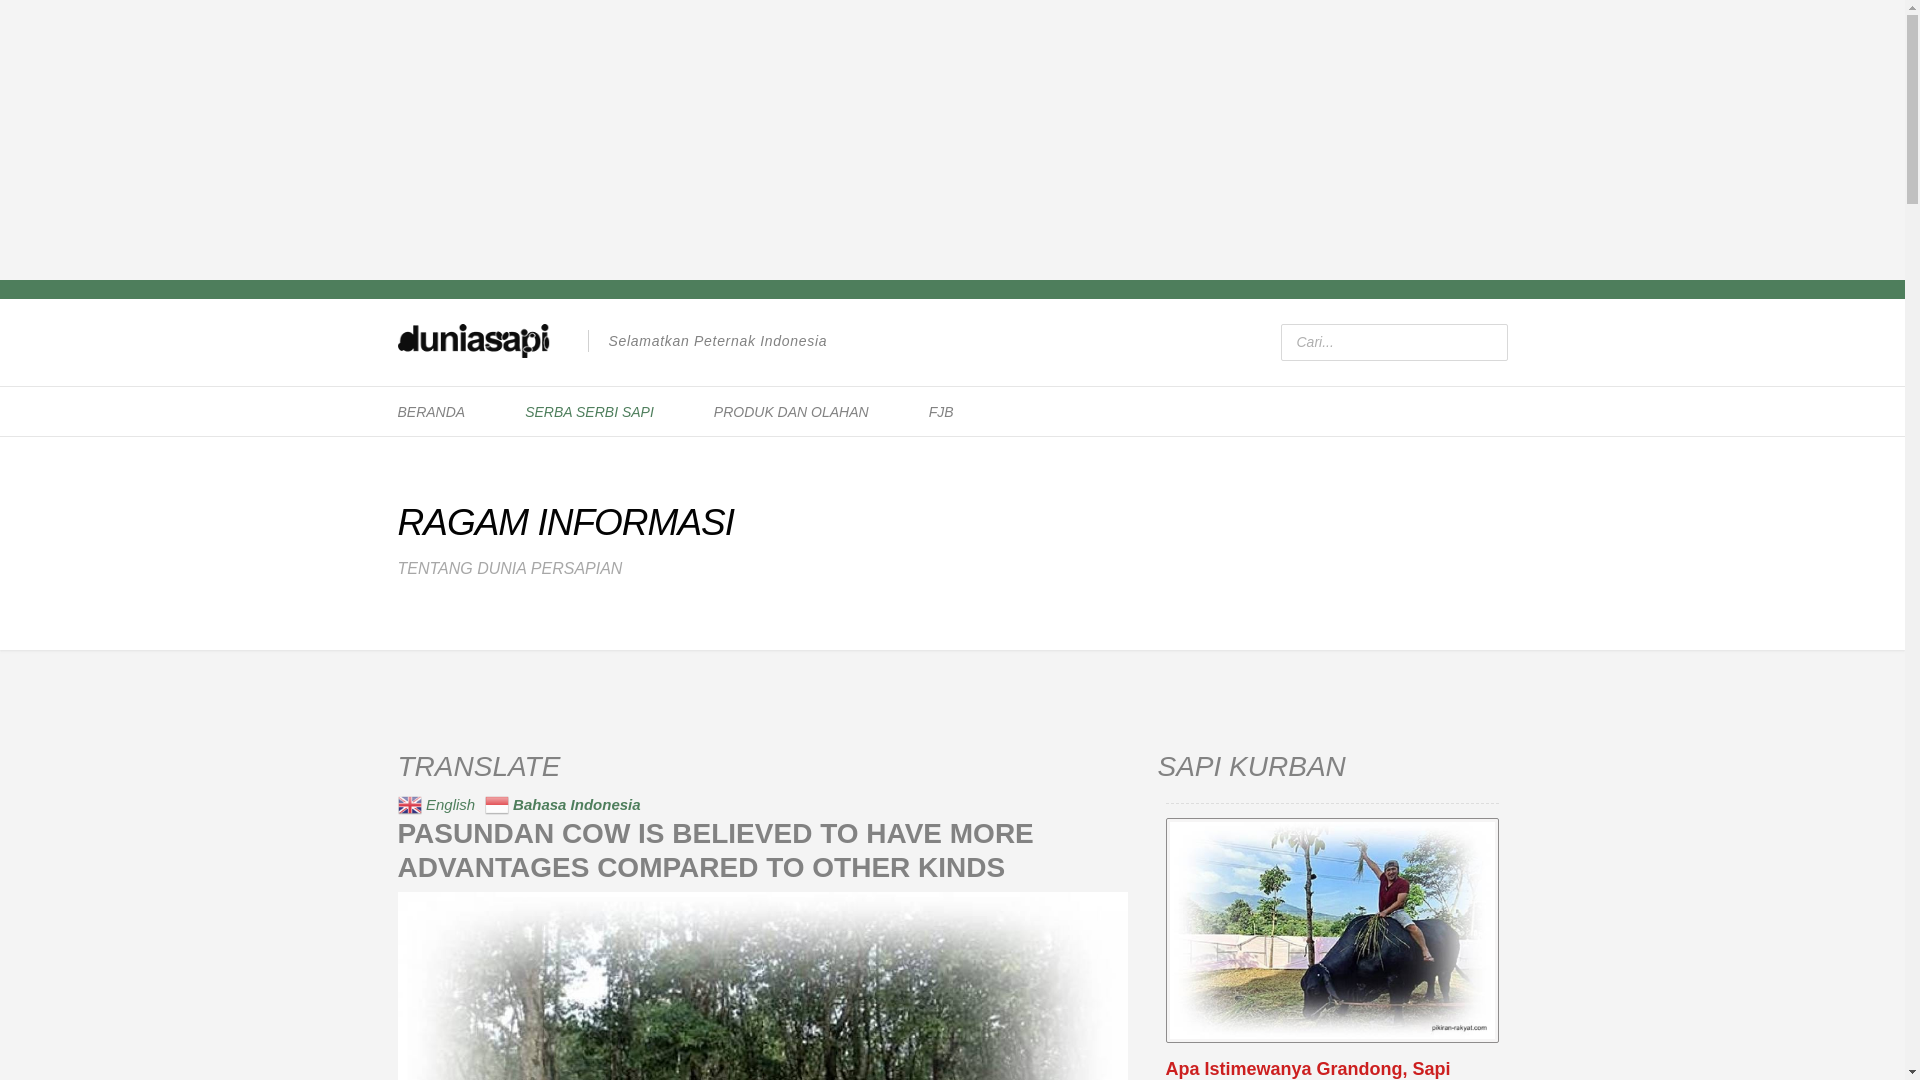  Describe the element at coordinates (439, 803) in the screenshot. I see `English` at that location.